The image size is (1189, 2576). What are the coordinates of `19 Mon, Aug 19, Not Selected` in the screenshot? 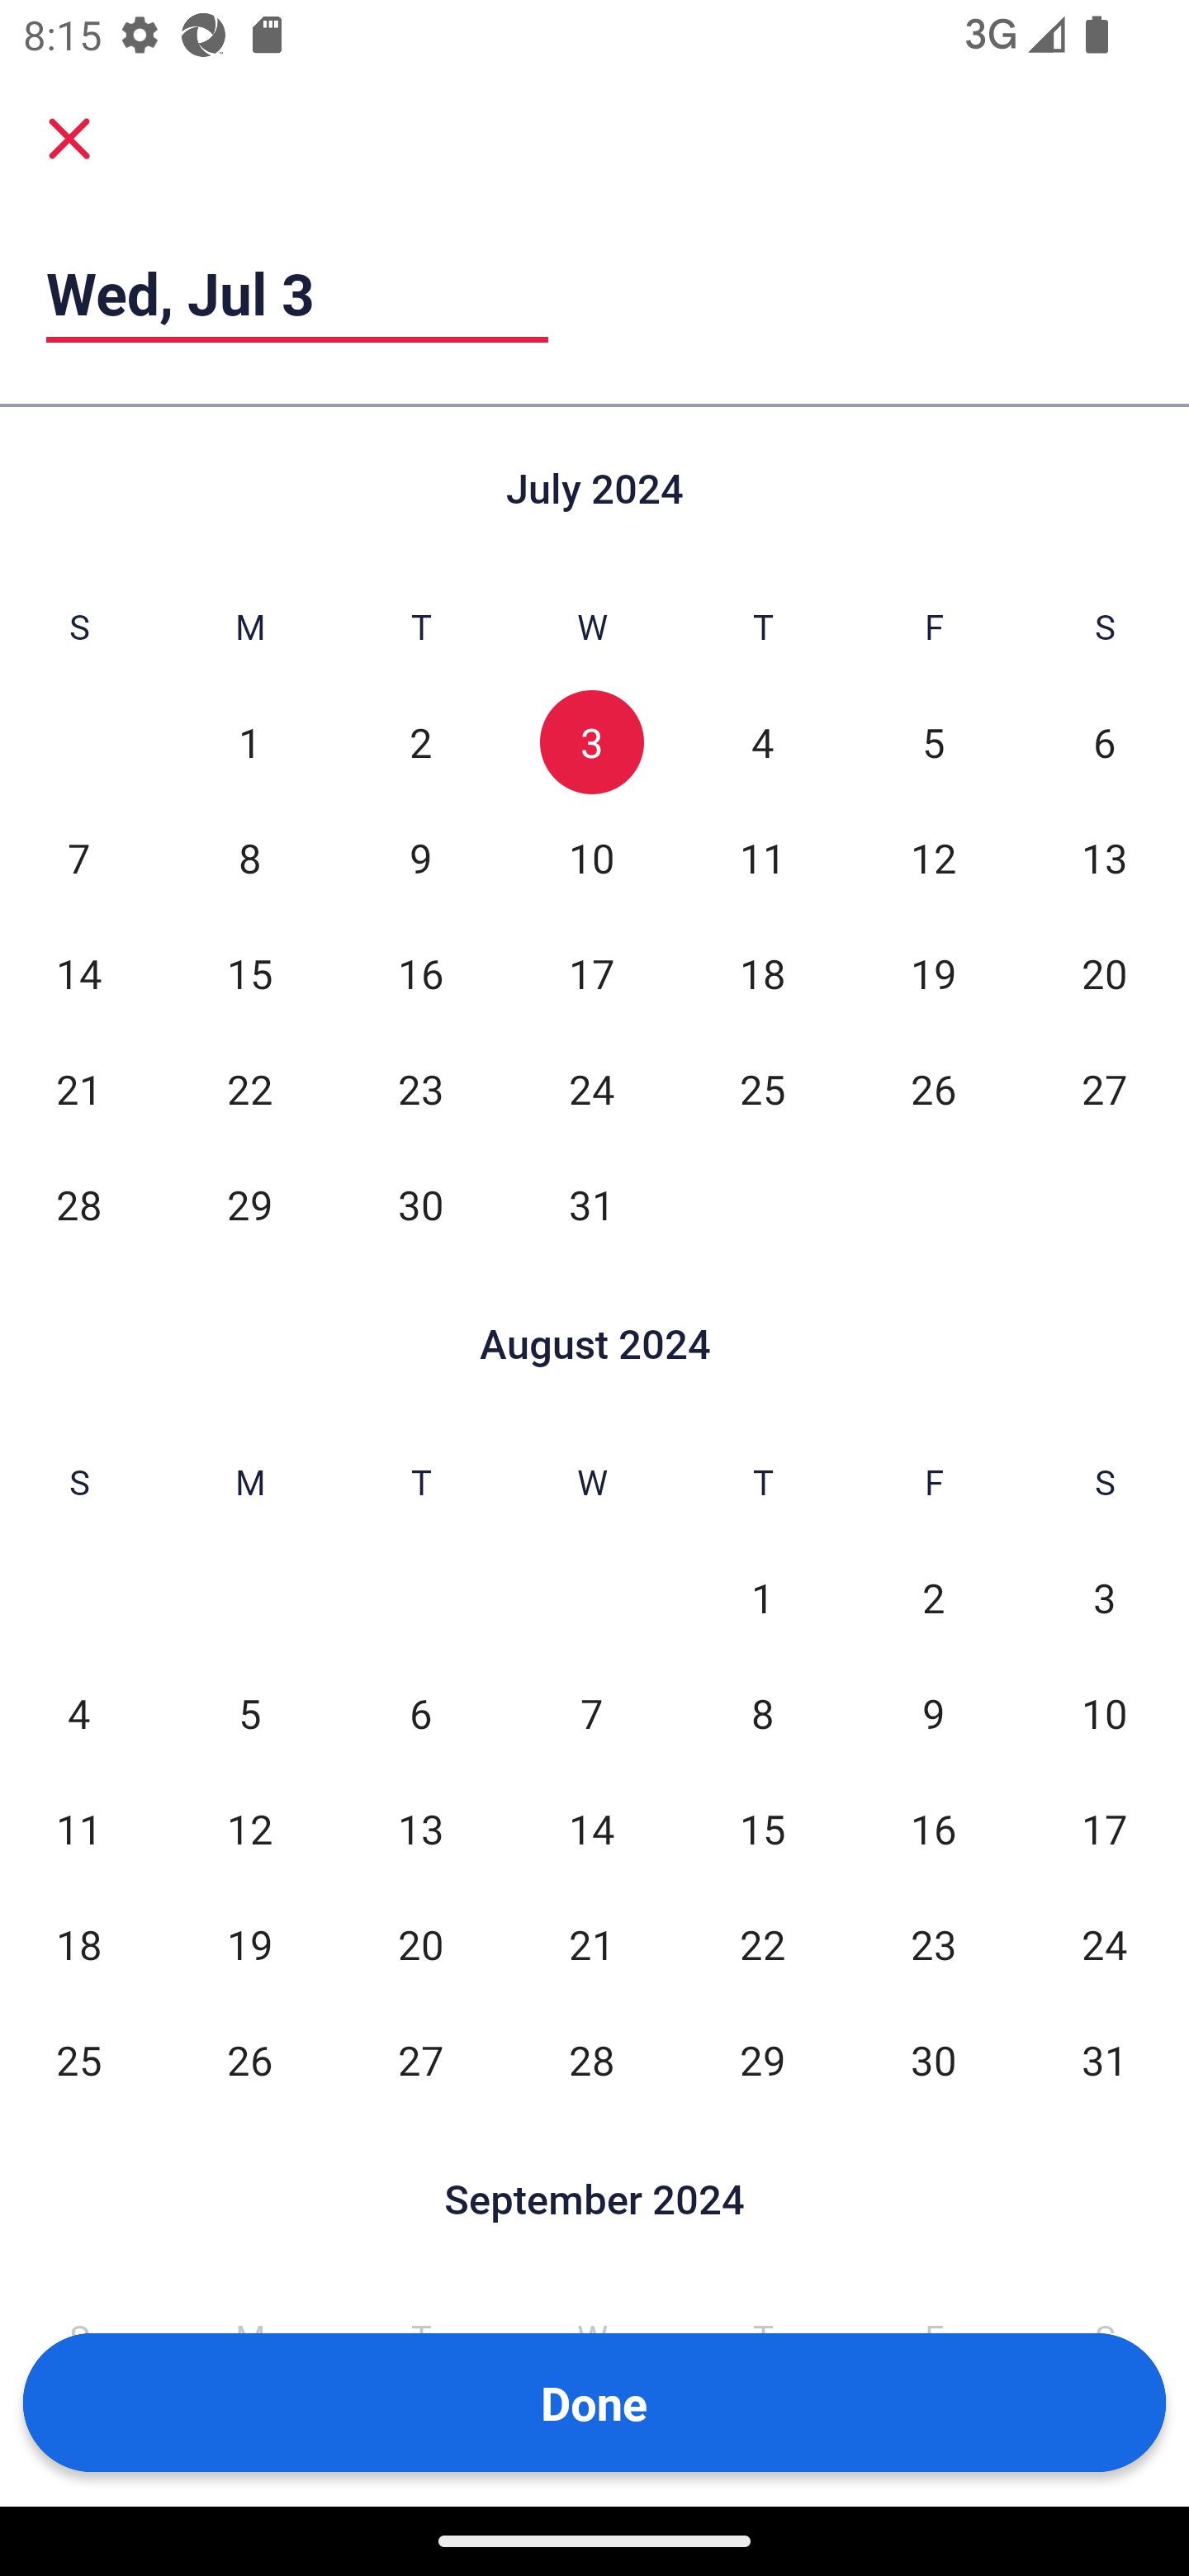 It's located at (249, 1944).